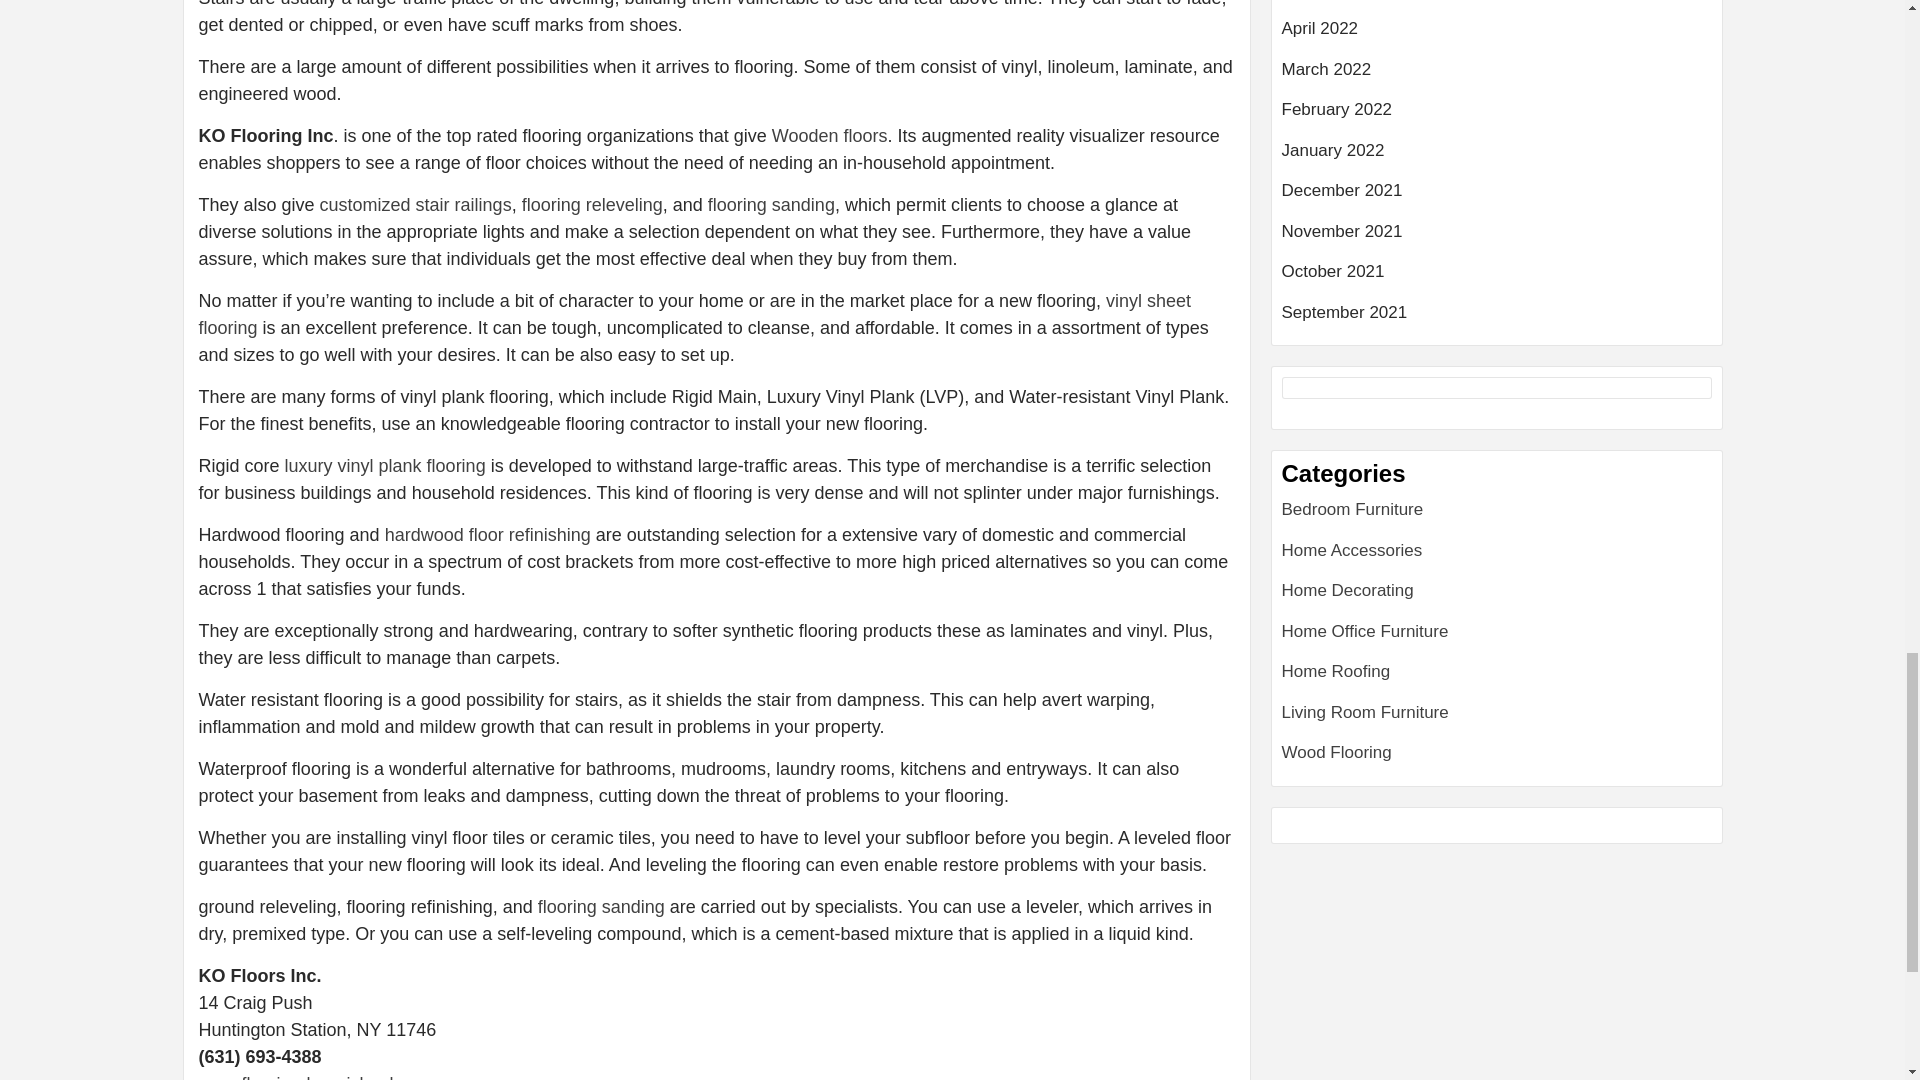 The width and height of the screenshot is (1920, 1080). What do you see at coordinates (694, 314) in the screenshot?
I see `vinyl sheet flooring` at bounding box center [694, 314].